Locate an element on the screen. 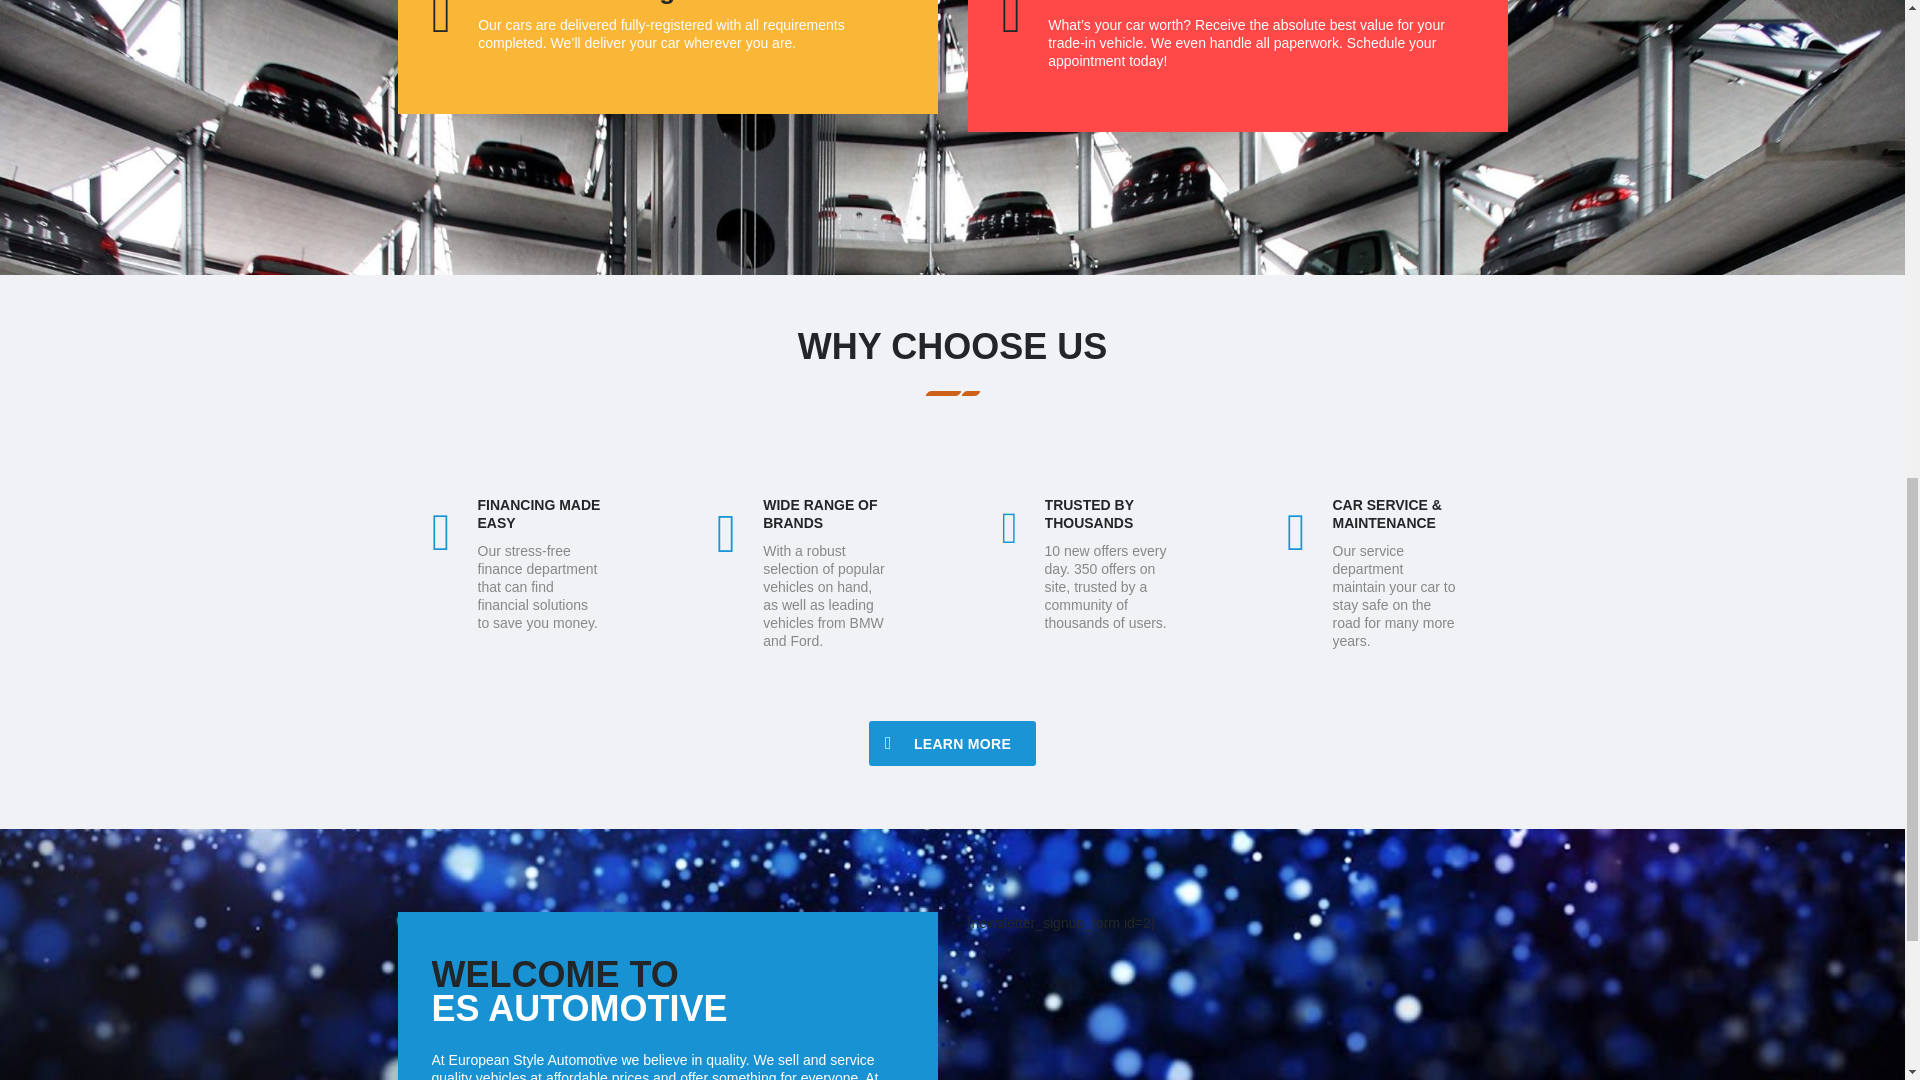 The height and width of the screenshot is (1080, 1920). LEARN MORE is located at coordinates (952, 743).